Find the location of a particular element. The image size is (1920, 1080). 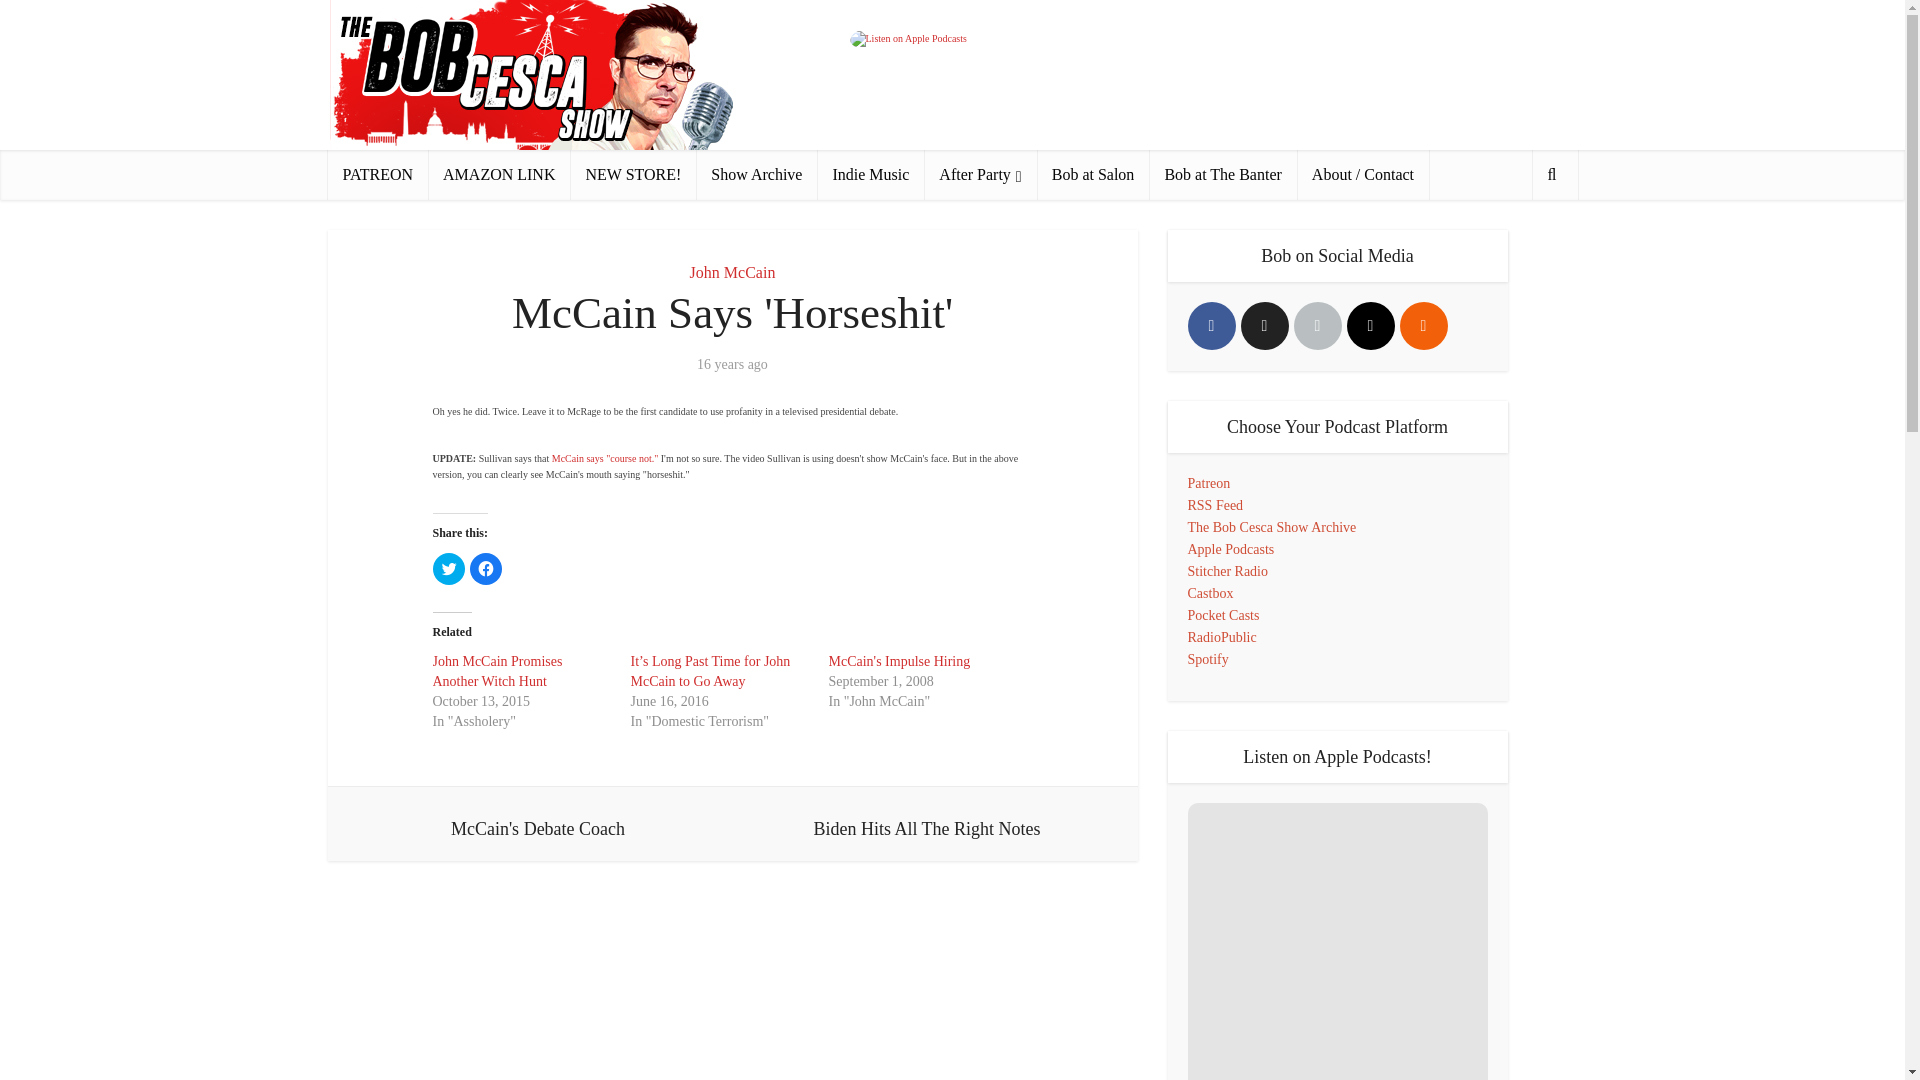

NEW STORE! is located at coordinates (632, 174).